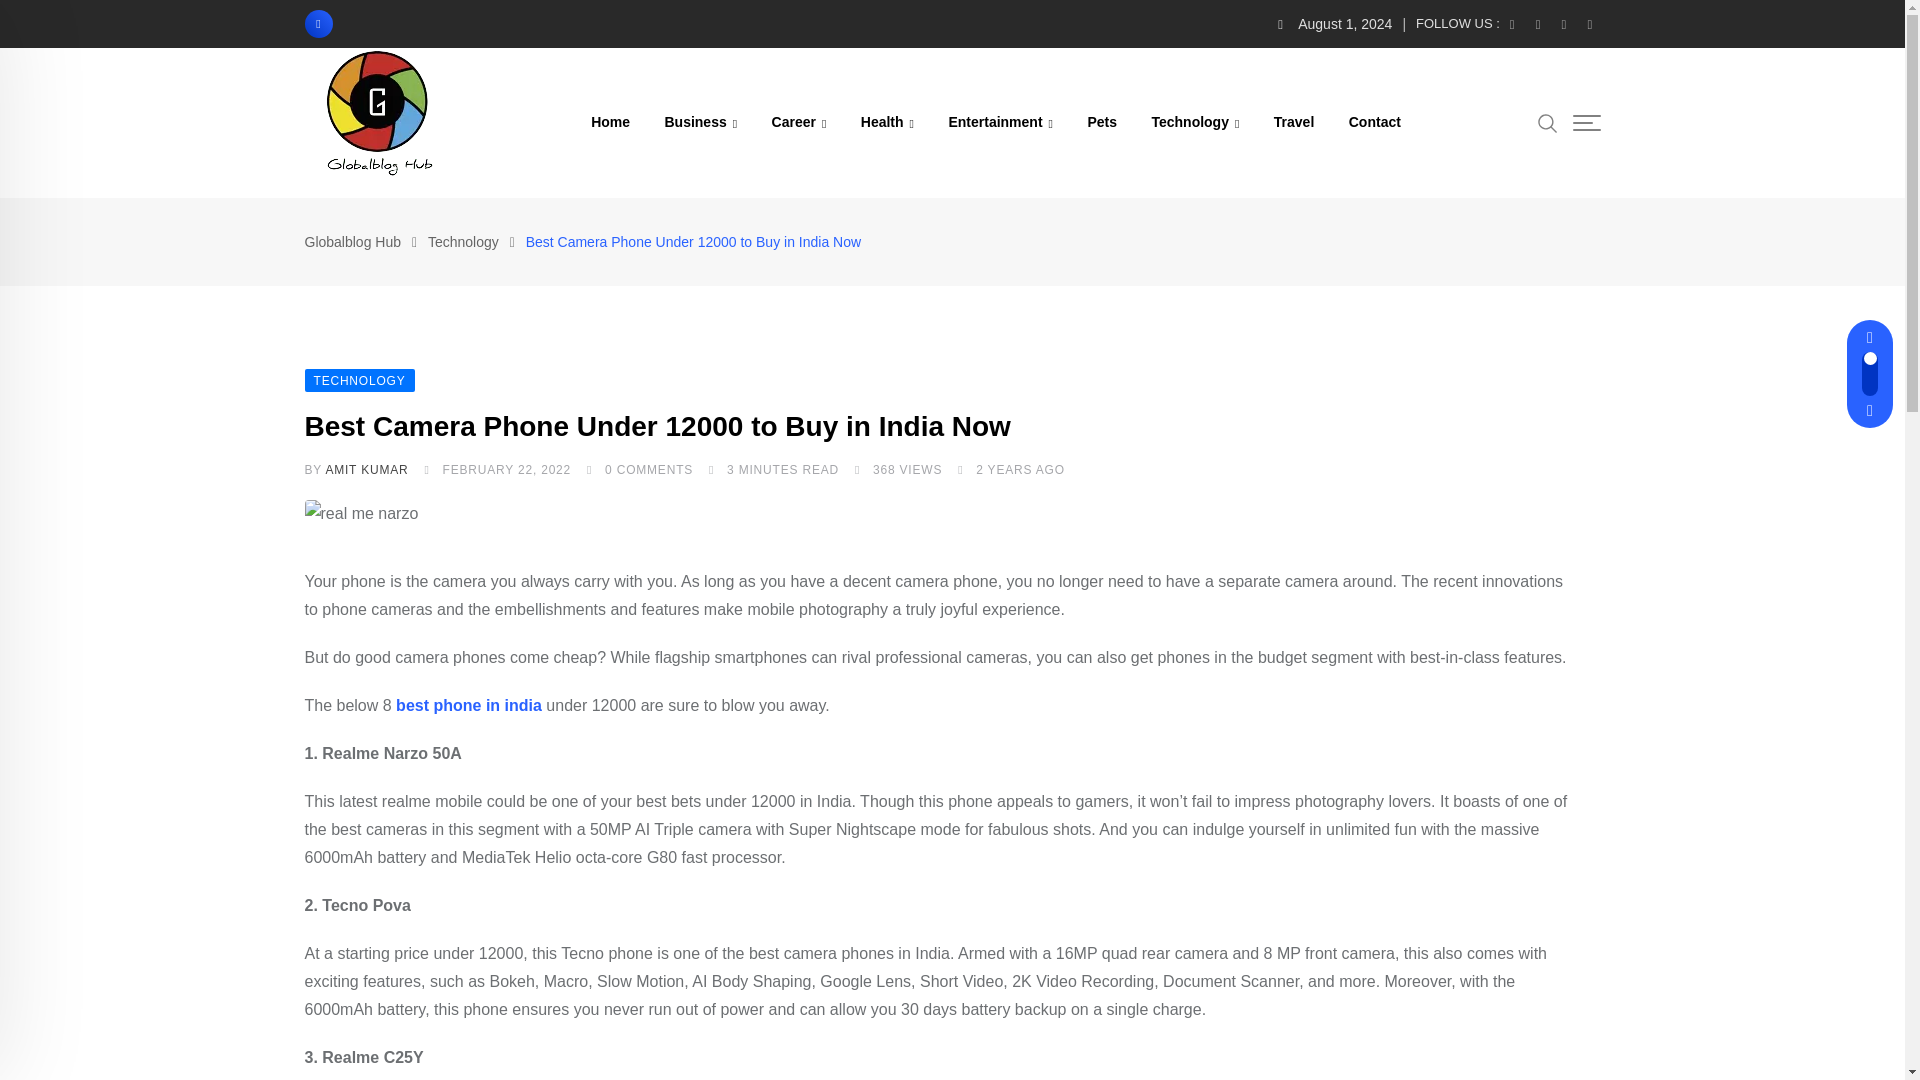  What do you see at coordinates (464, 242) in the screenshot?
I see `Go to the Technology Category archives.` at bounding box center [464, 242].